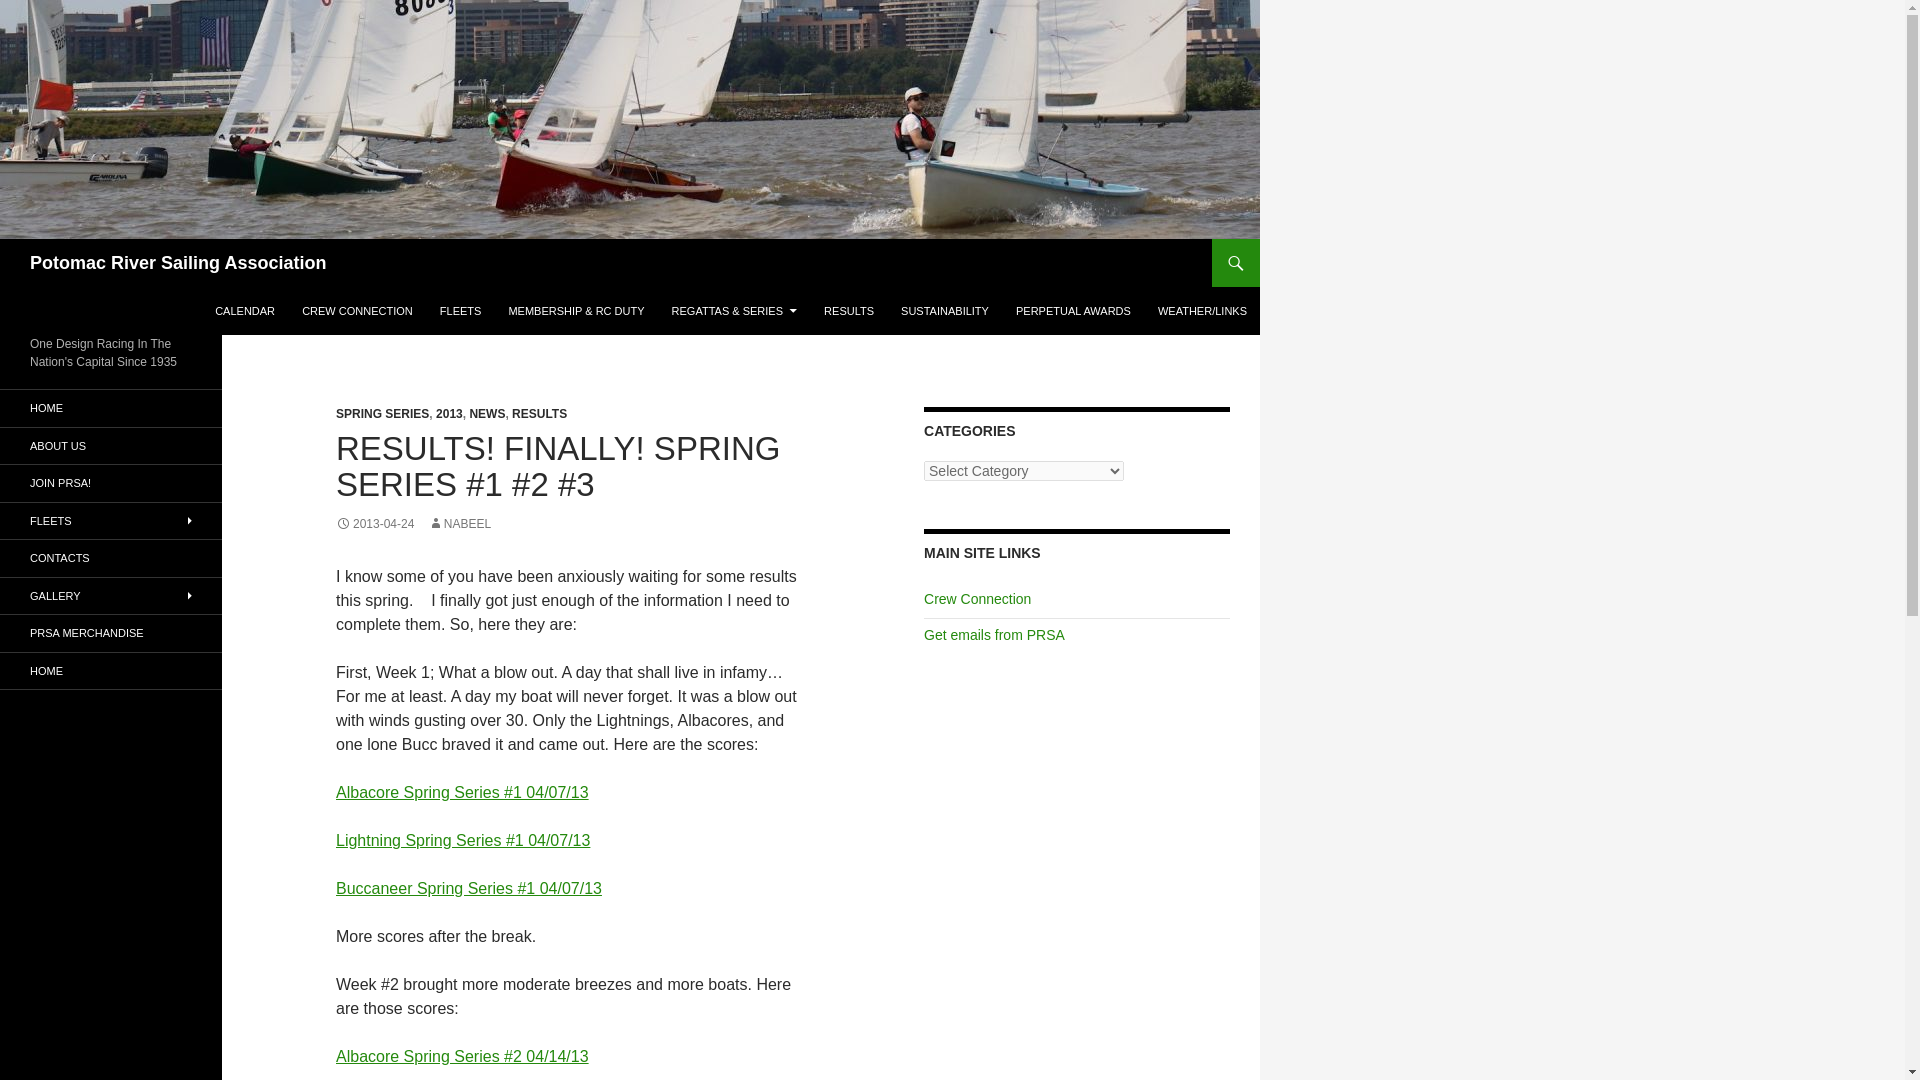  Describe the element at coordinates (1073, 310) in the screenshot. I see `PERPETUAL AWARDS` at that location.